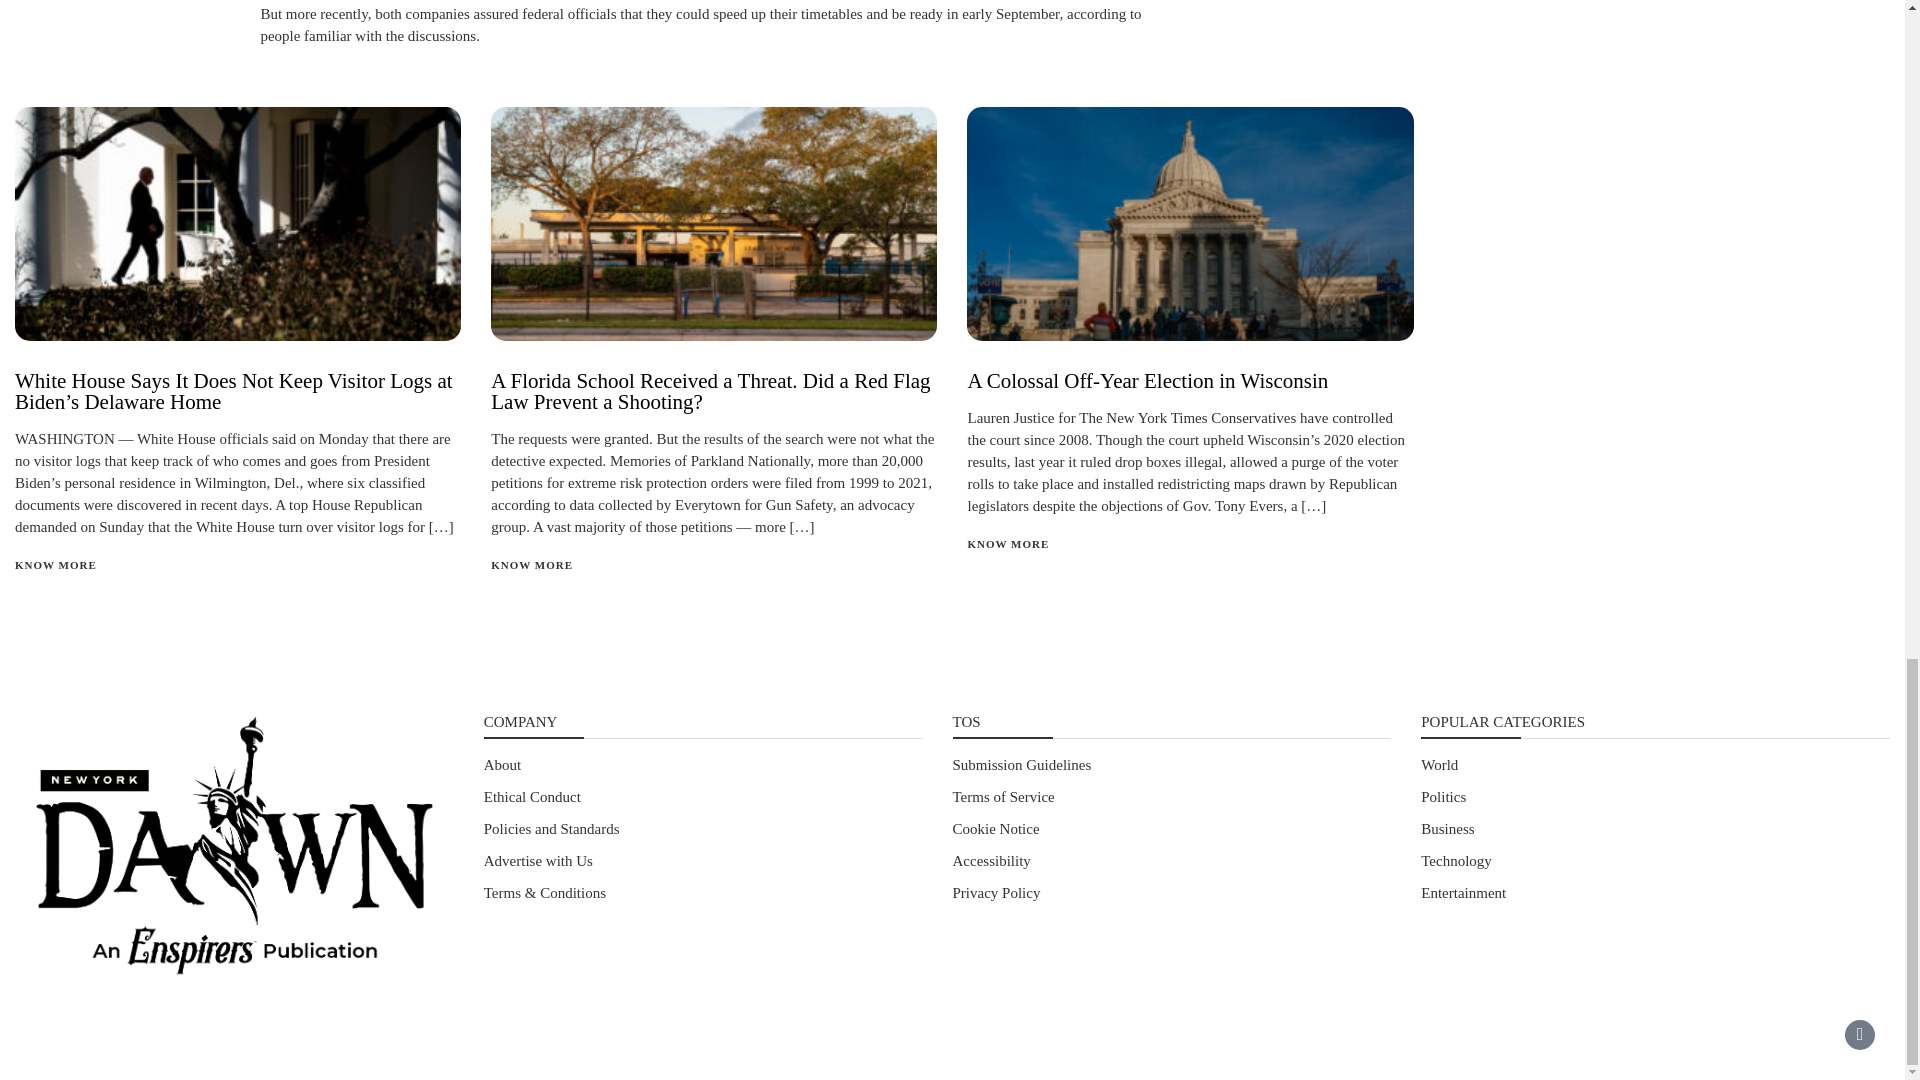  Describe the element at coordinates (1008, 543) in the screenshot. I see `KNOW MORE` at that location.